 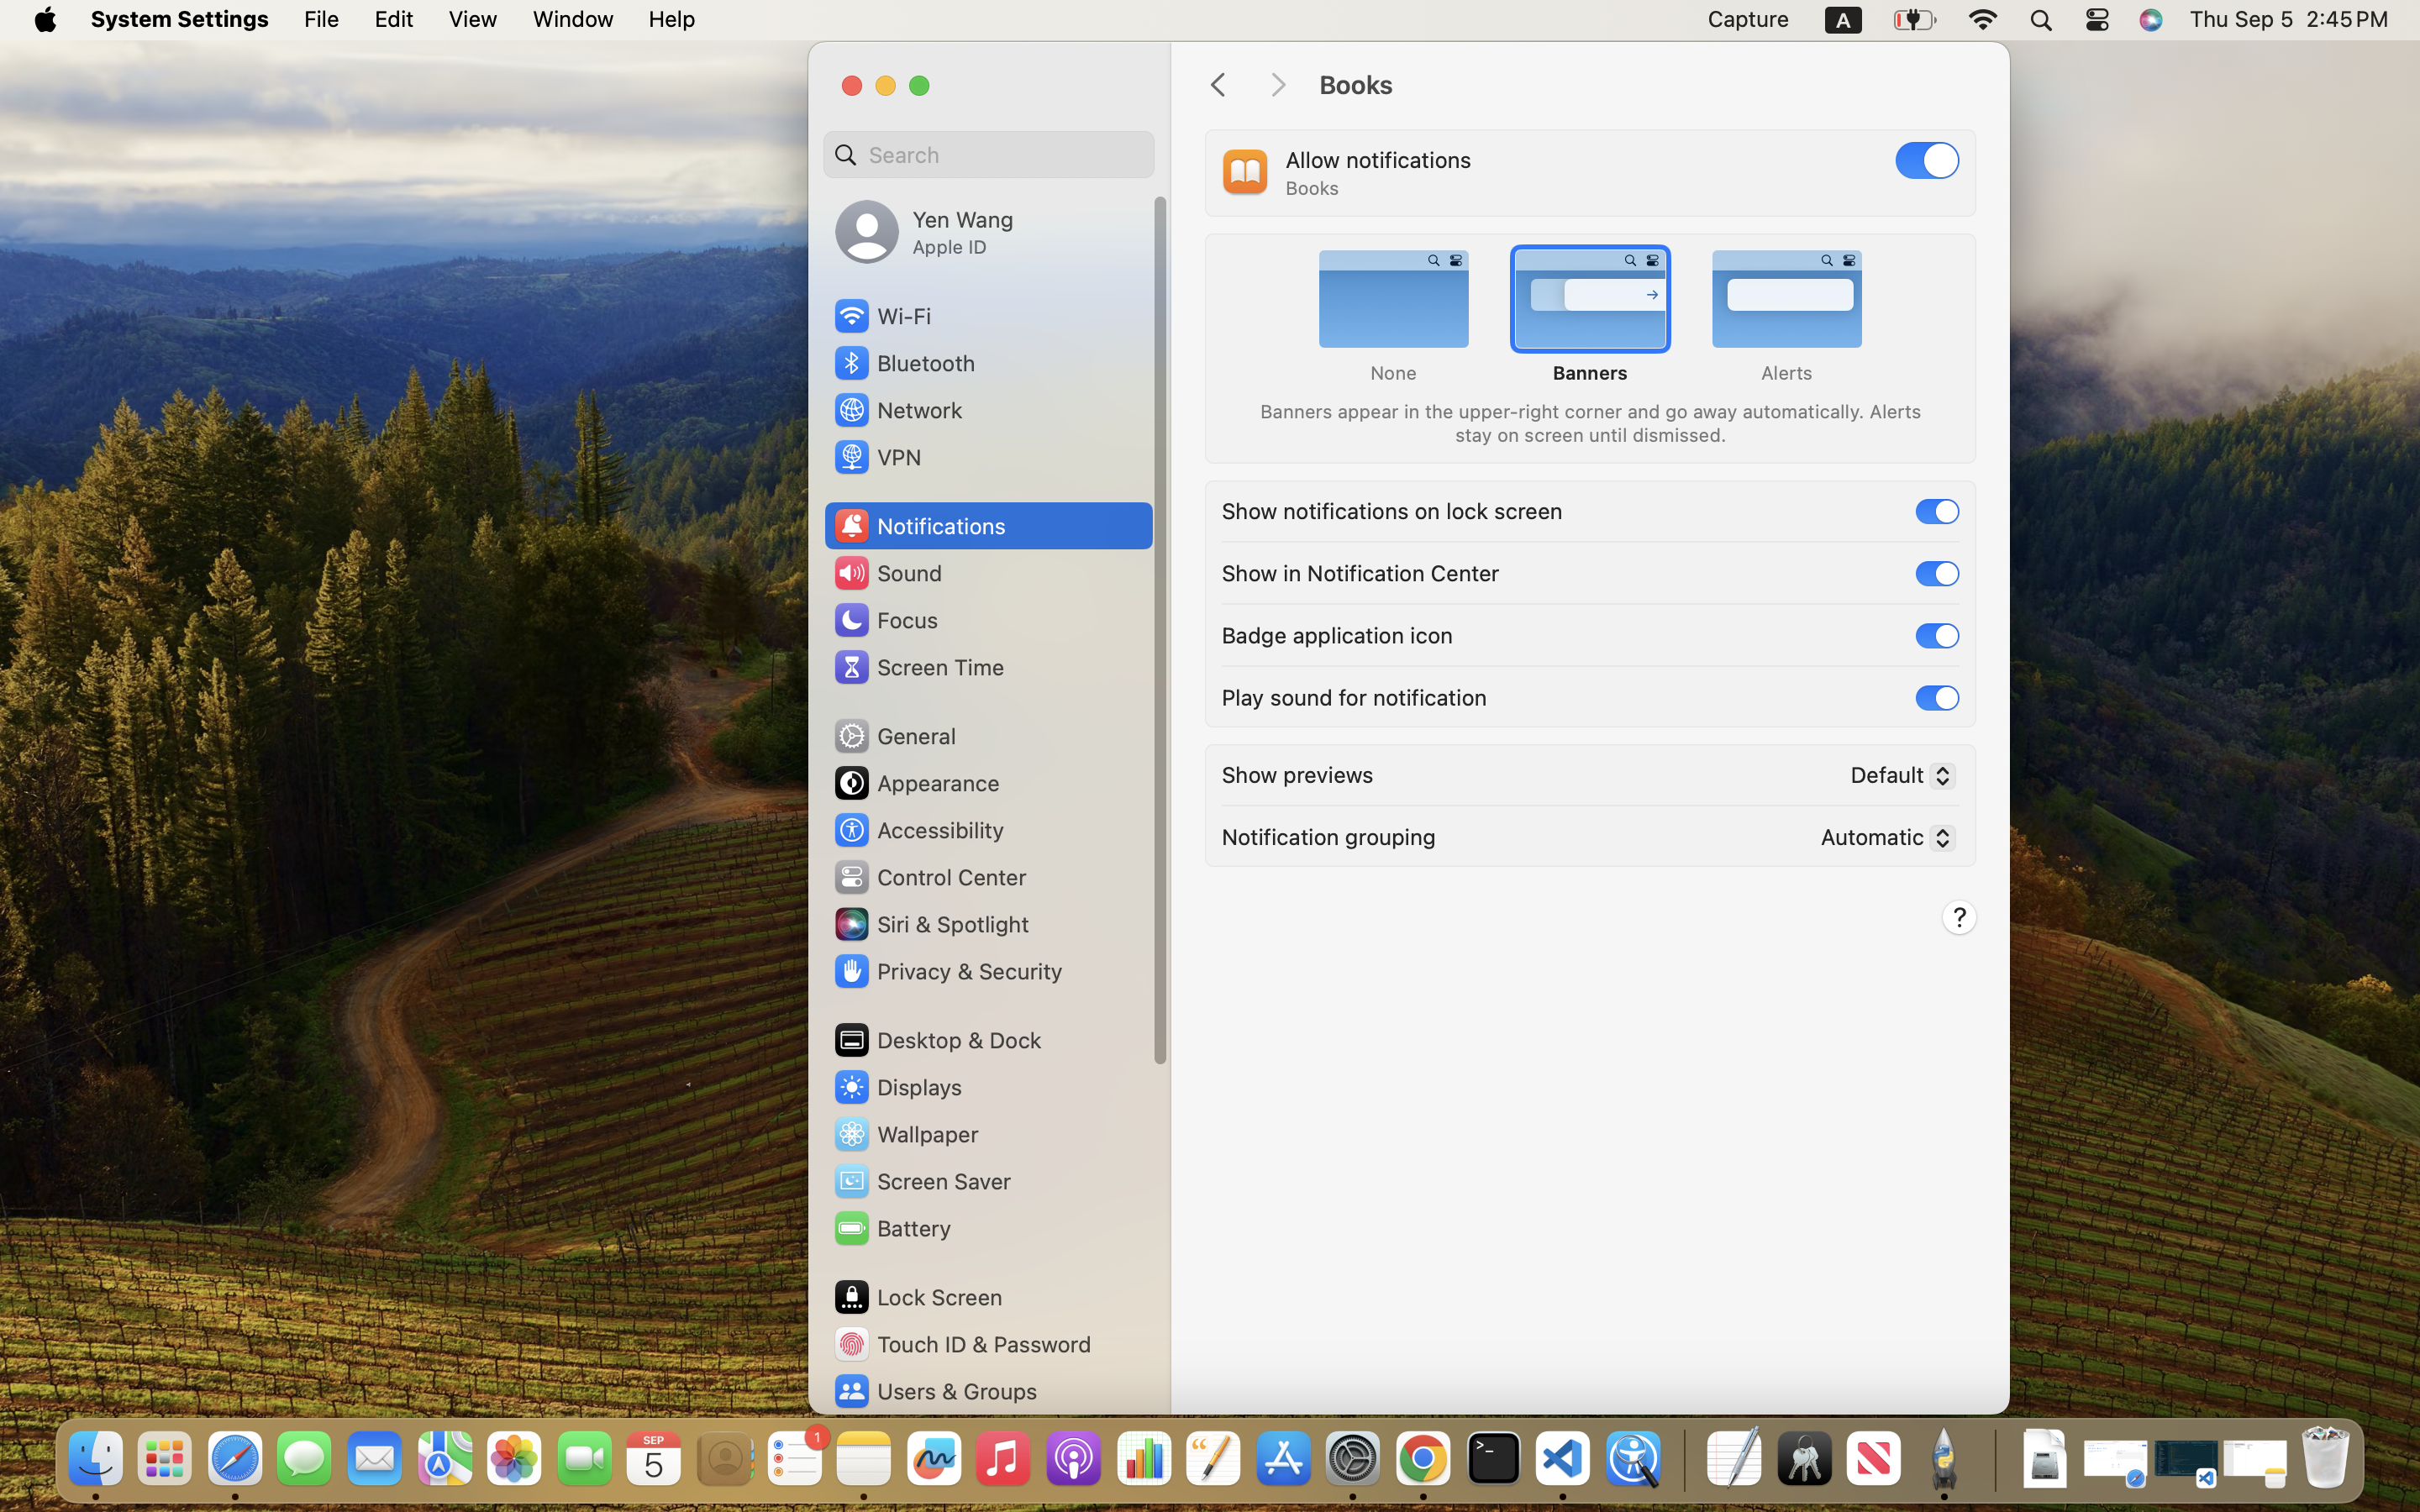 I want to click on Accessibility, so click(x=918, y=830).